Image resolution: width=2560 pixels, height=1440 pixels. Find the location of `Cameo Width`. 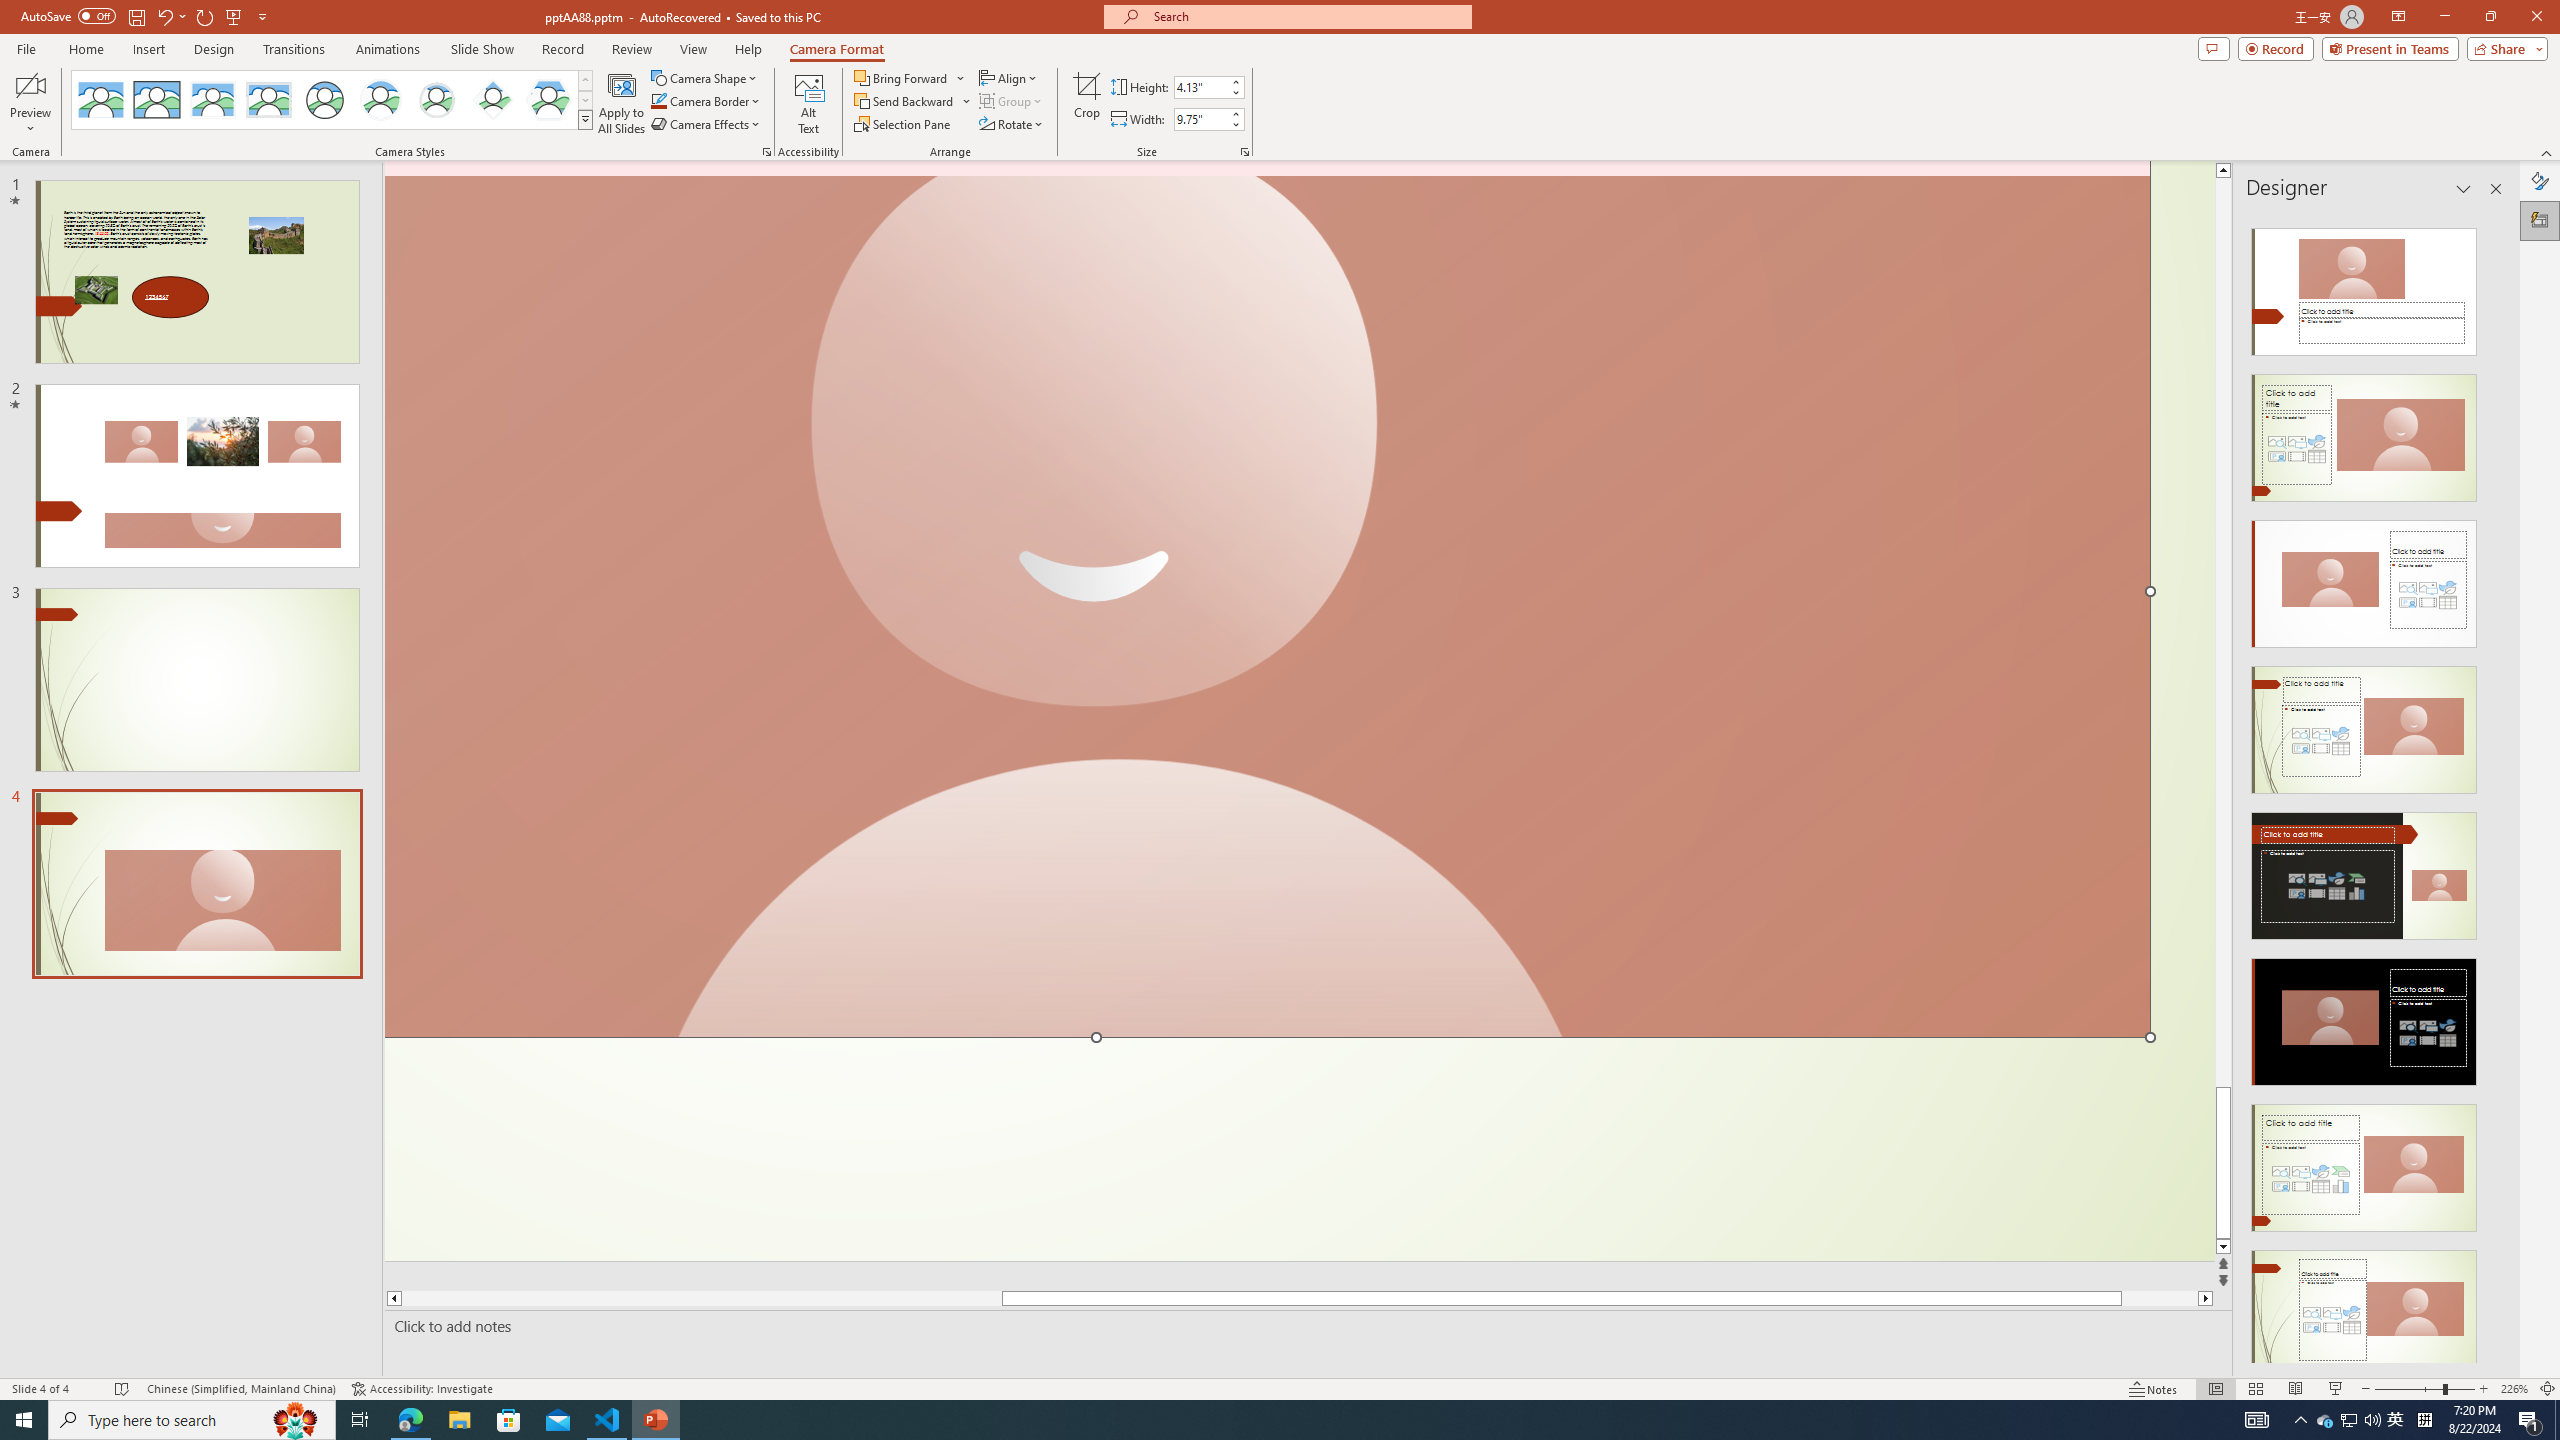

Cameo Width is located at coordinates (1200, 119).